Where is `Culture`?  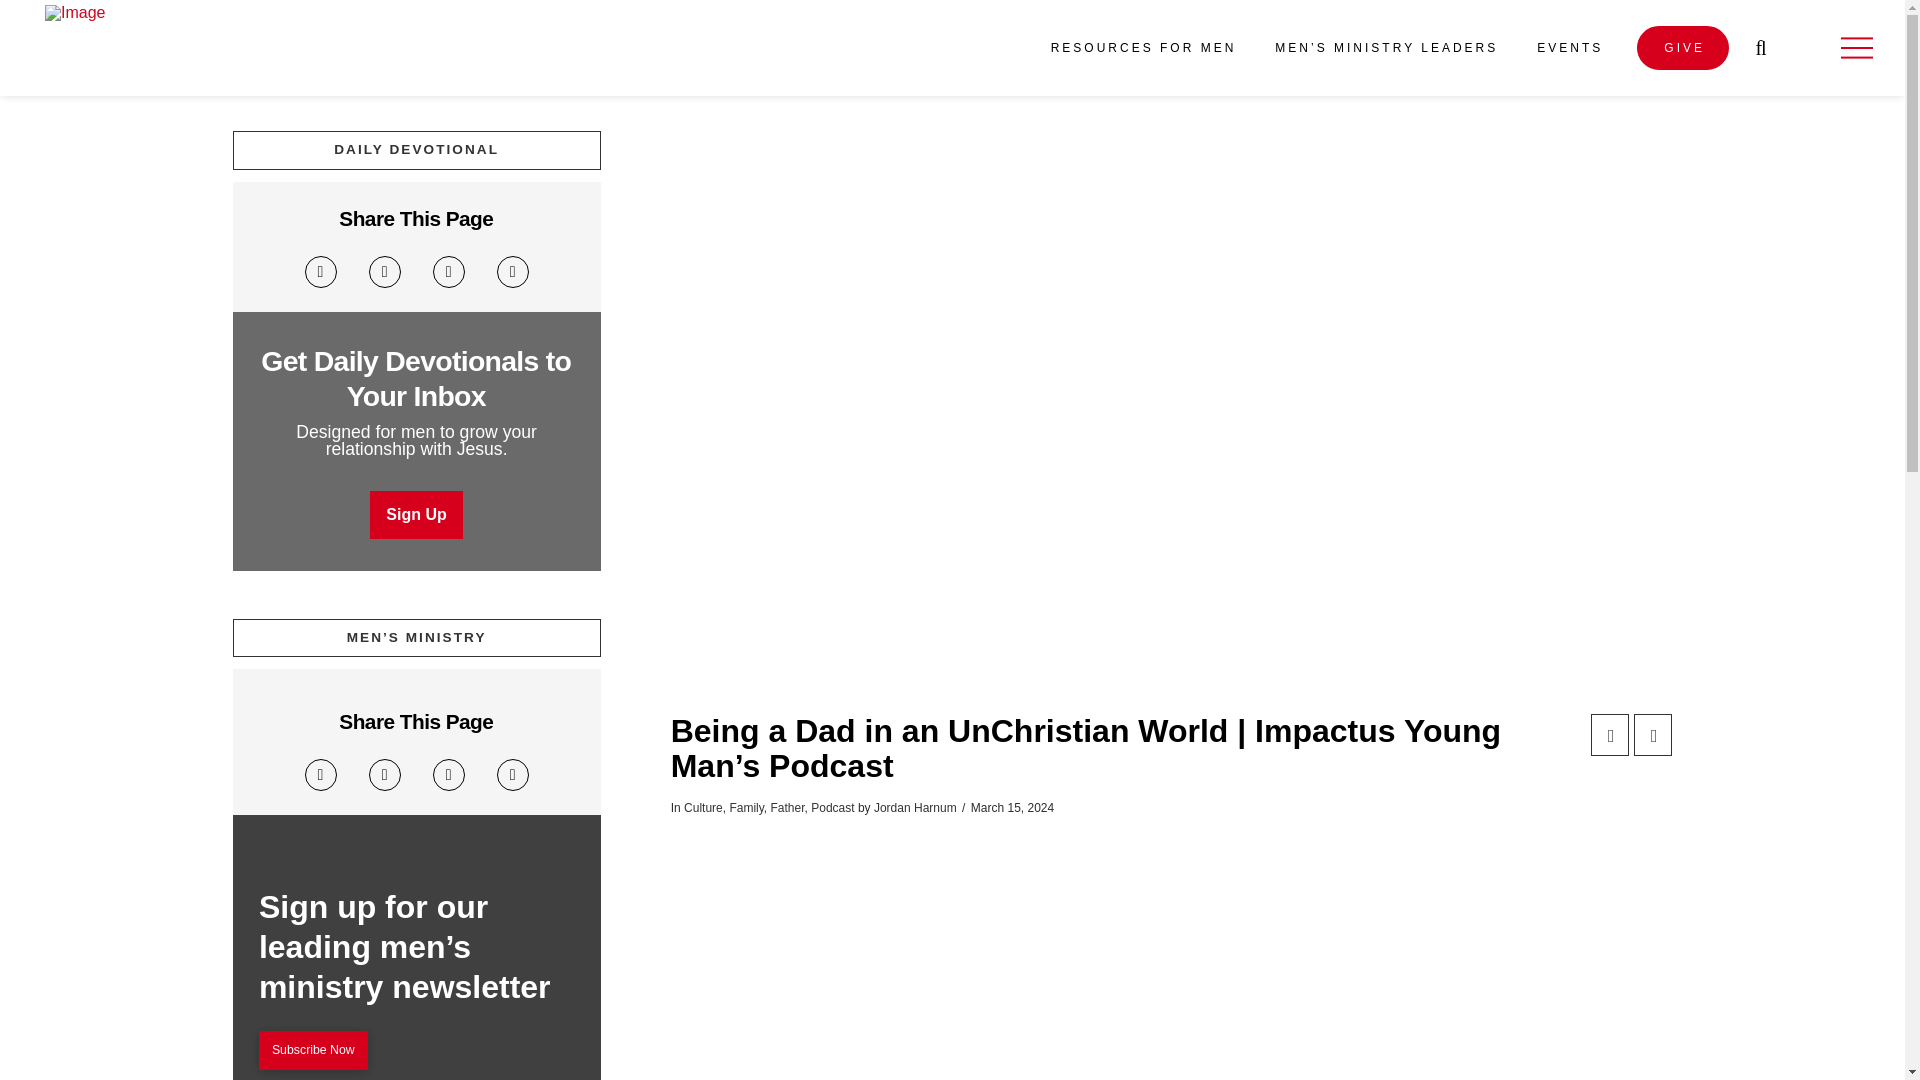
Culture is located at coordinates (703, 808).